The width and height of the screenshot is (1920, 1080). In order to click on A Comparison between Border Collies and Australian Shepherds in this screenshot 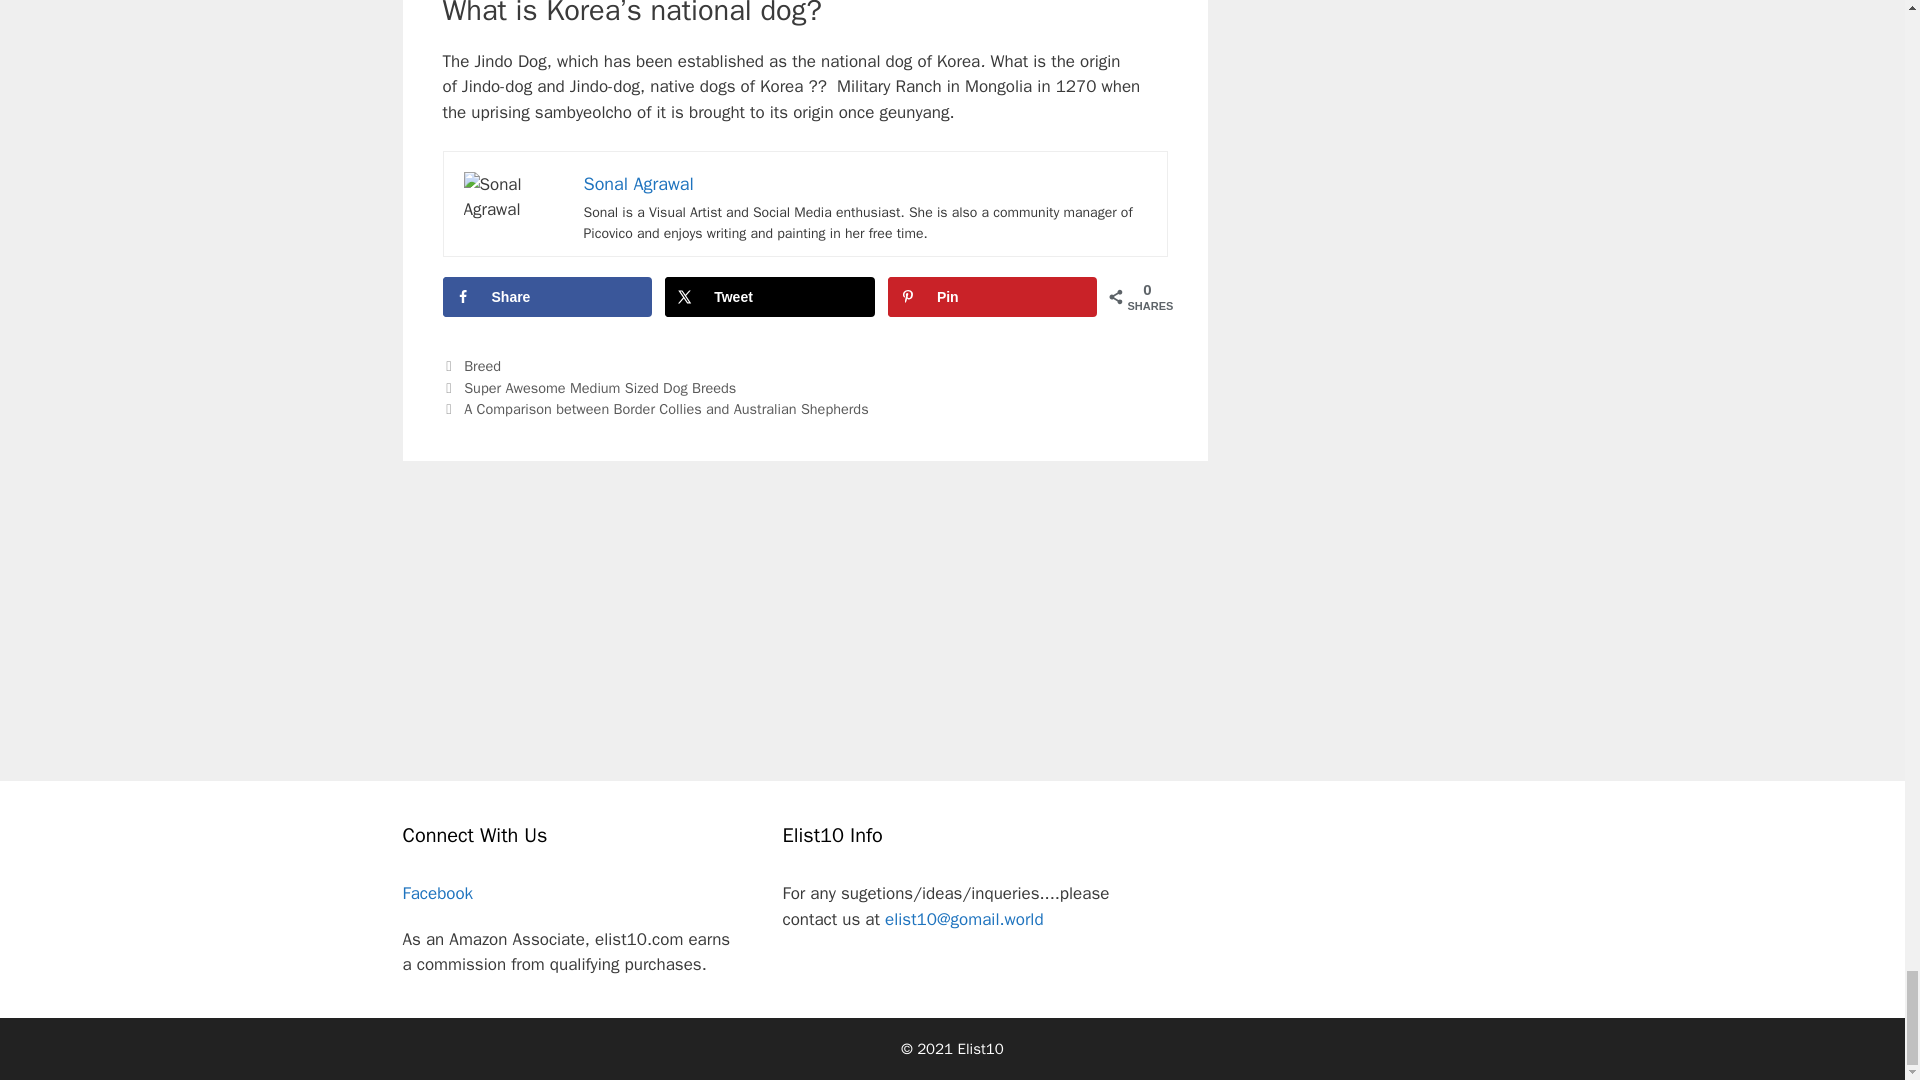, I will do `click(666, 408)`.